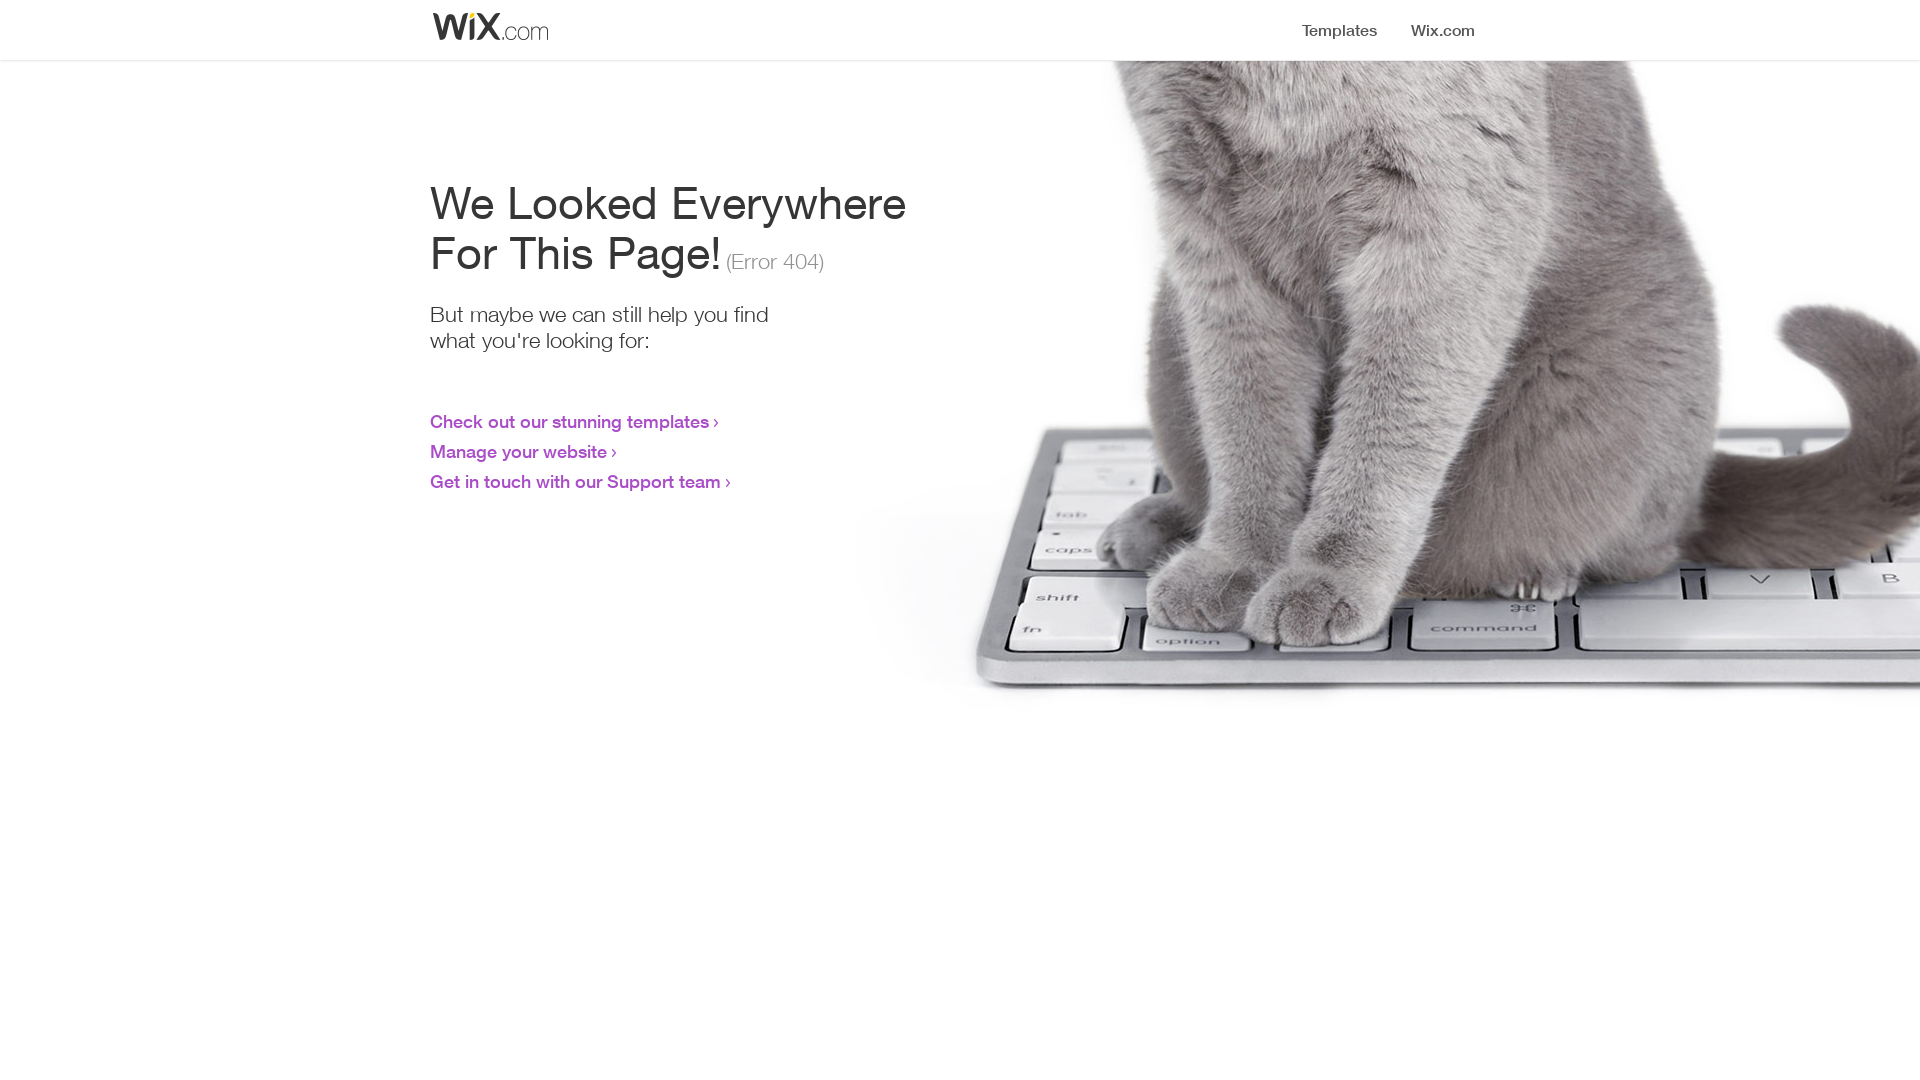  What do you see at coordinates (518, 451) in the screenshot?
I see `Manage your website` at bounding box center [518, 451].